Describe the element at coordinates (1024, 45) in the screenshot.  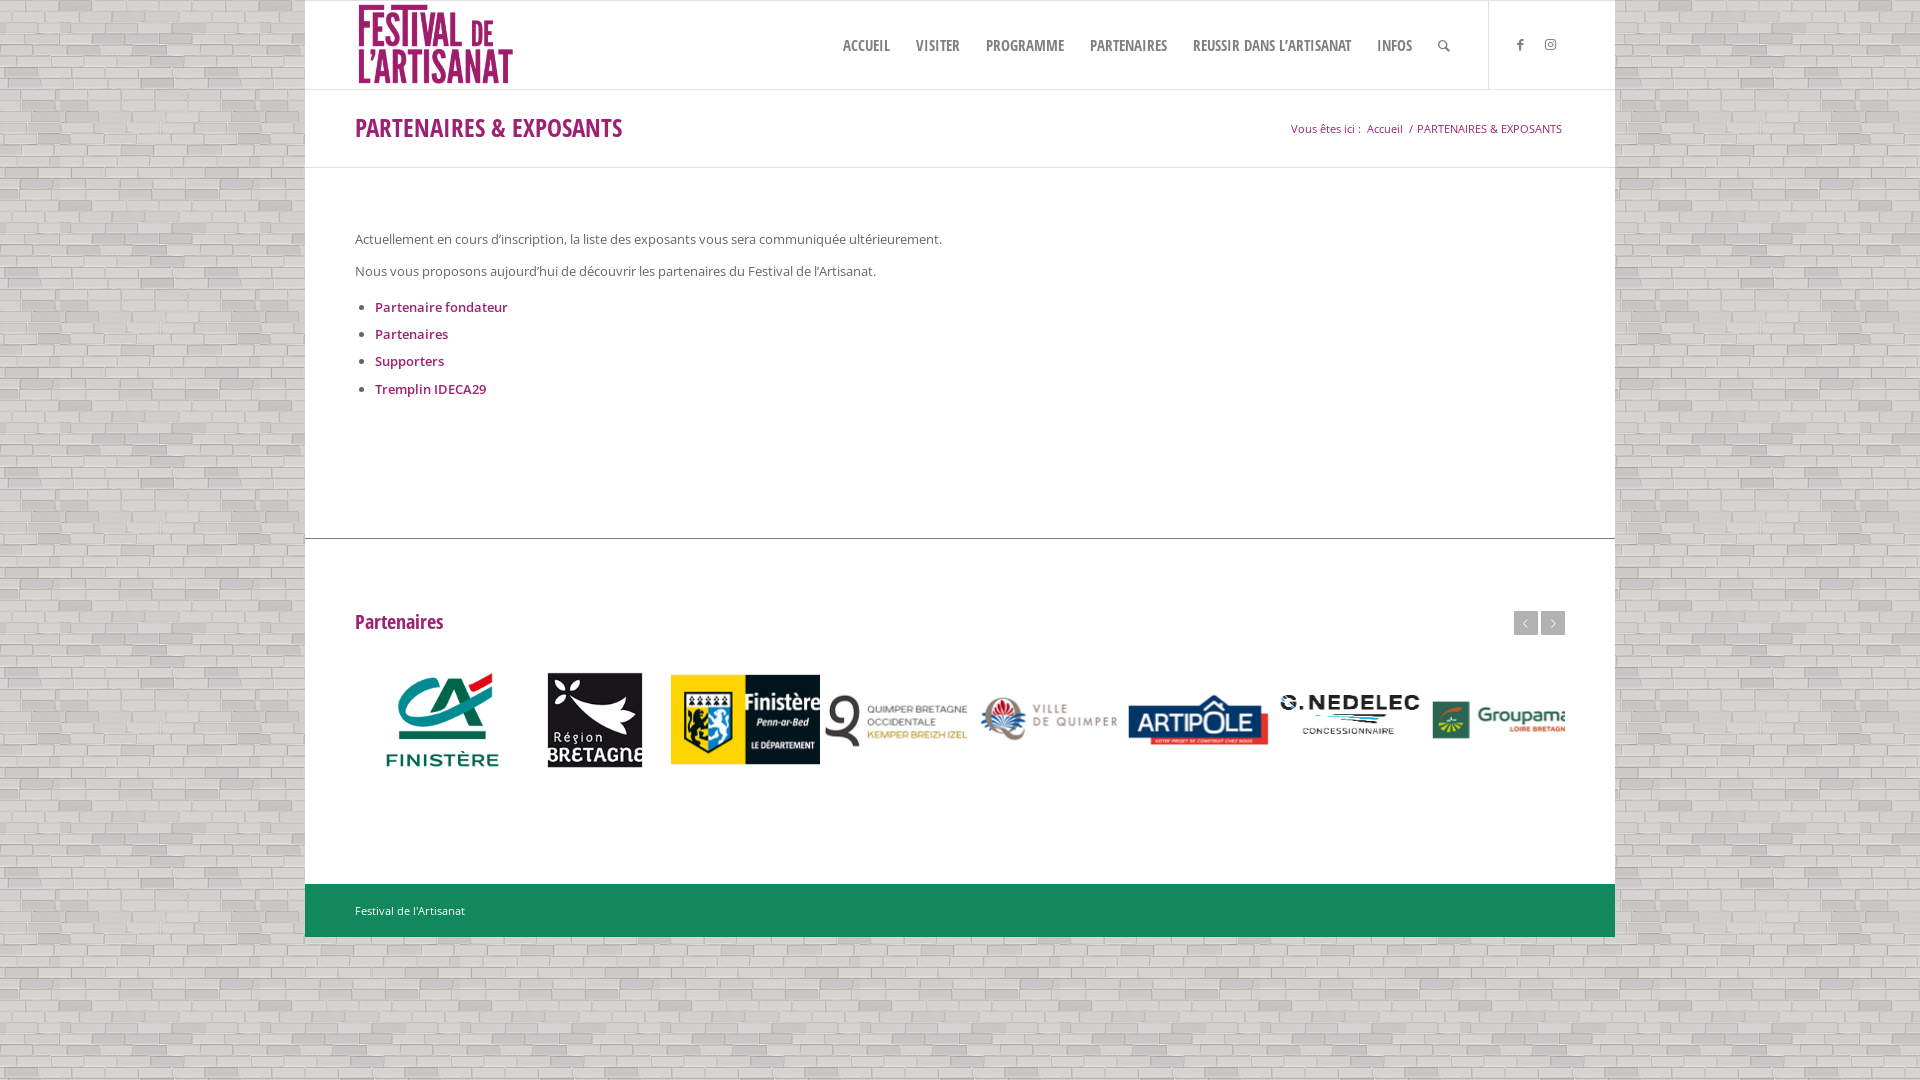
I see `PROGRAMME` at that location.